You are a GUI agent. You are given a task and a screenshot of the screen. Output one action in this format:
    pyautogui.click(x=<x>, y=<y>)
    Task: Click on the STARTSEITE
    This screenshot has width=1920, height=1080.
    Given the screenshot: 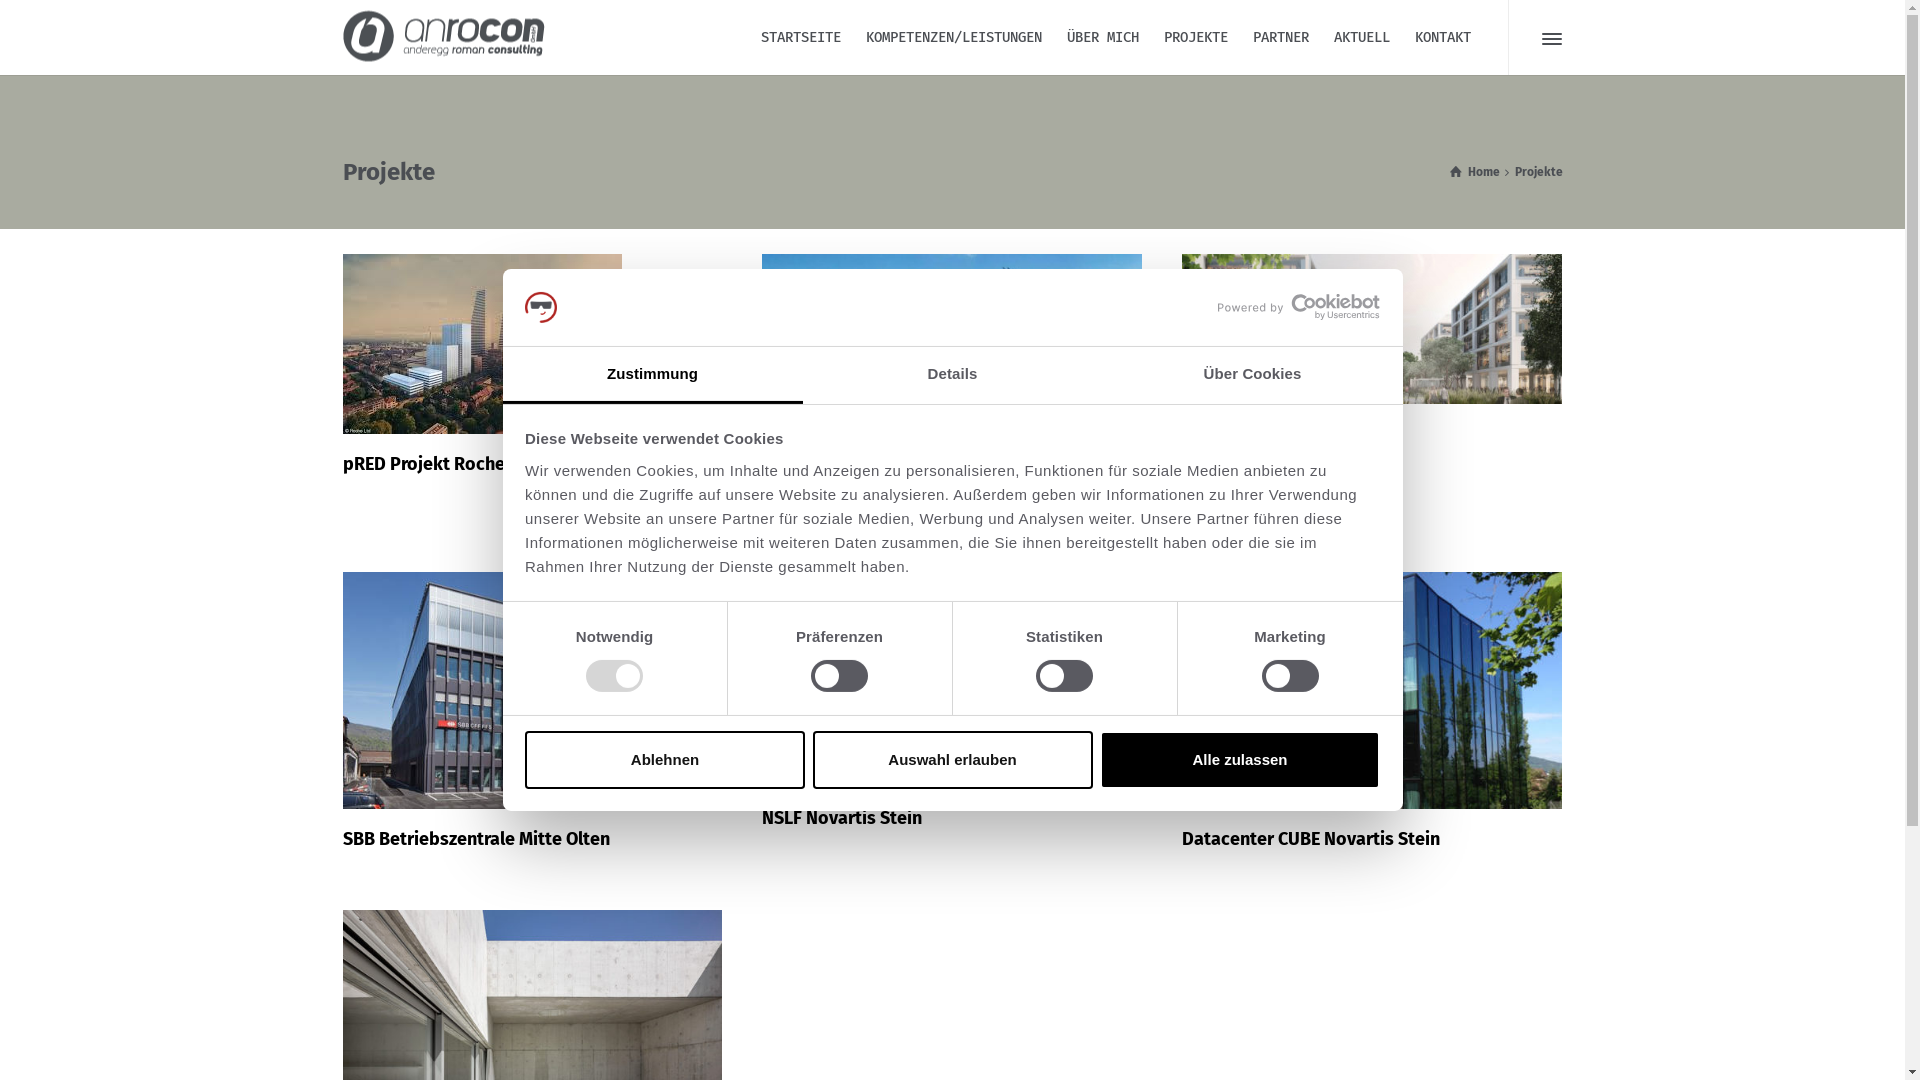 What is the action you would take?
    pyautogui.click(x=800, y=38)
    